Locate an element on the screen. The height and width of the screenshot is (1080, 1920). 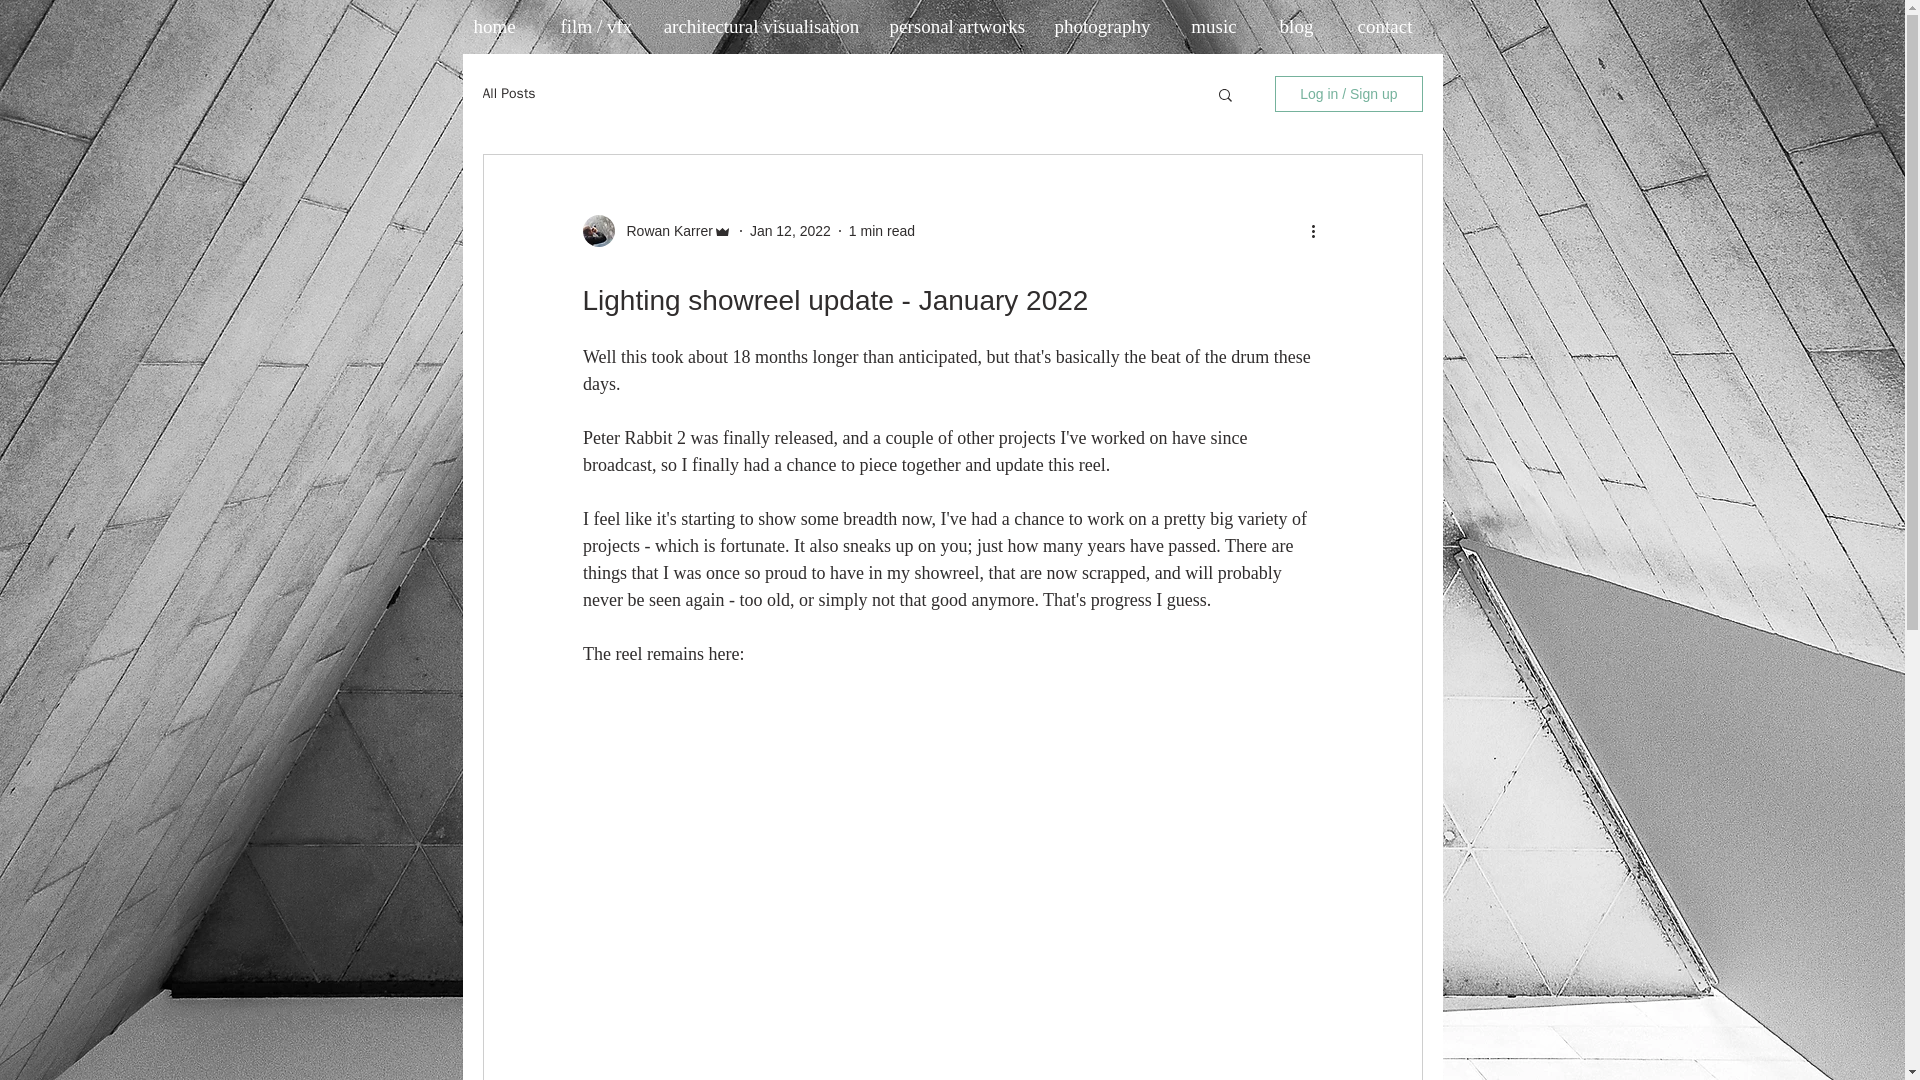
personal artworks is located at coordinates (958, 26).